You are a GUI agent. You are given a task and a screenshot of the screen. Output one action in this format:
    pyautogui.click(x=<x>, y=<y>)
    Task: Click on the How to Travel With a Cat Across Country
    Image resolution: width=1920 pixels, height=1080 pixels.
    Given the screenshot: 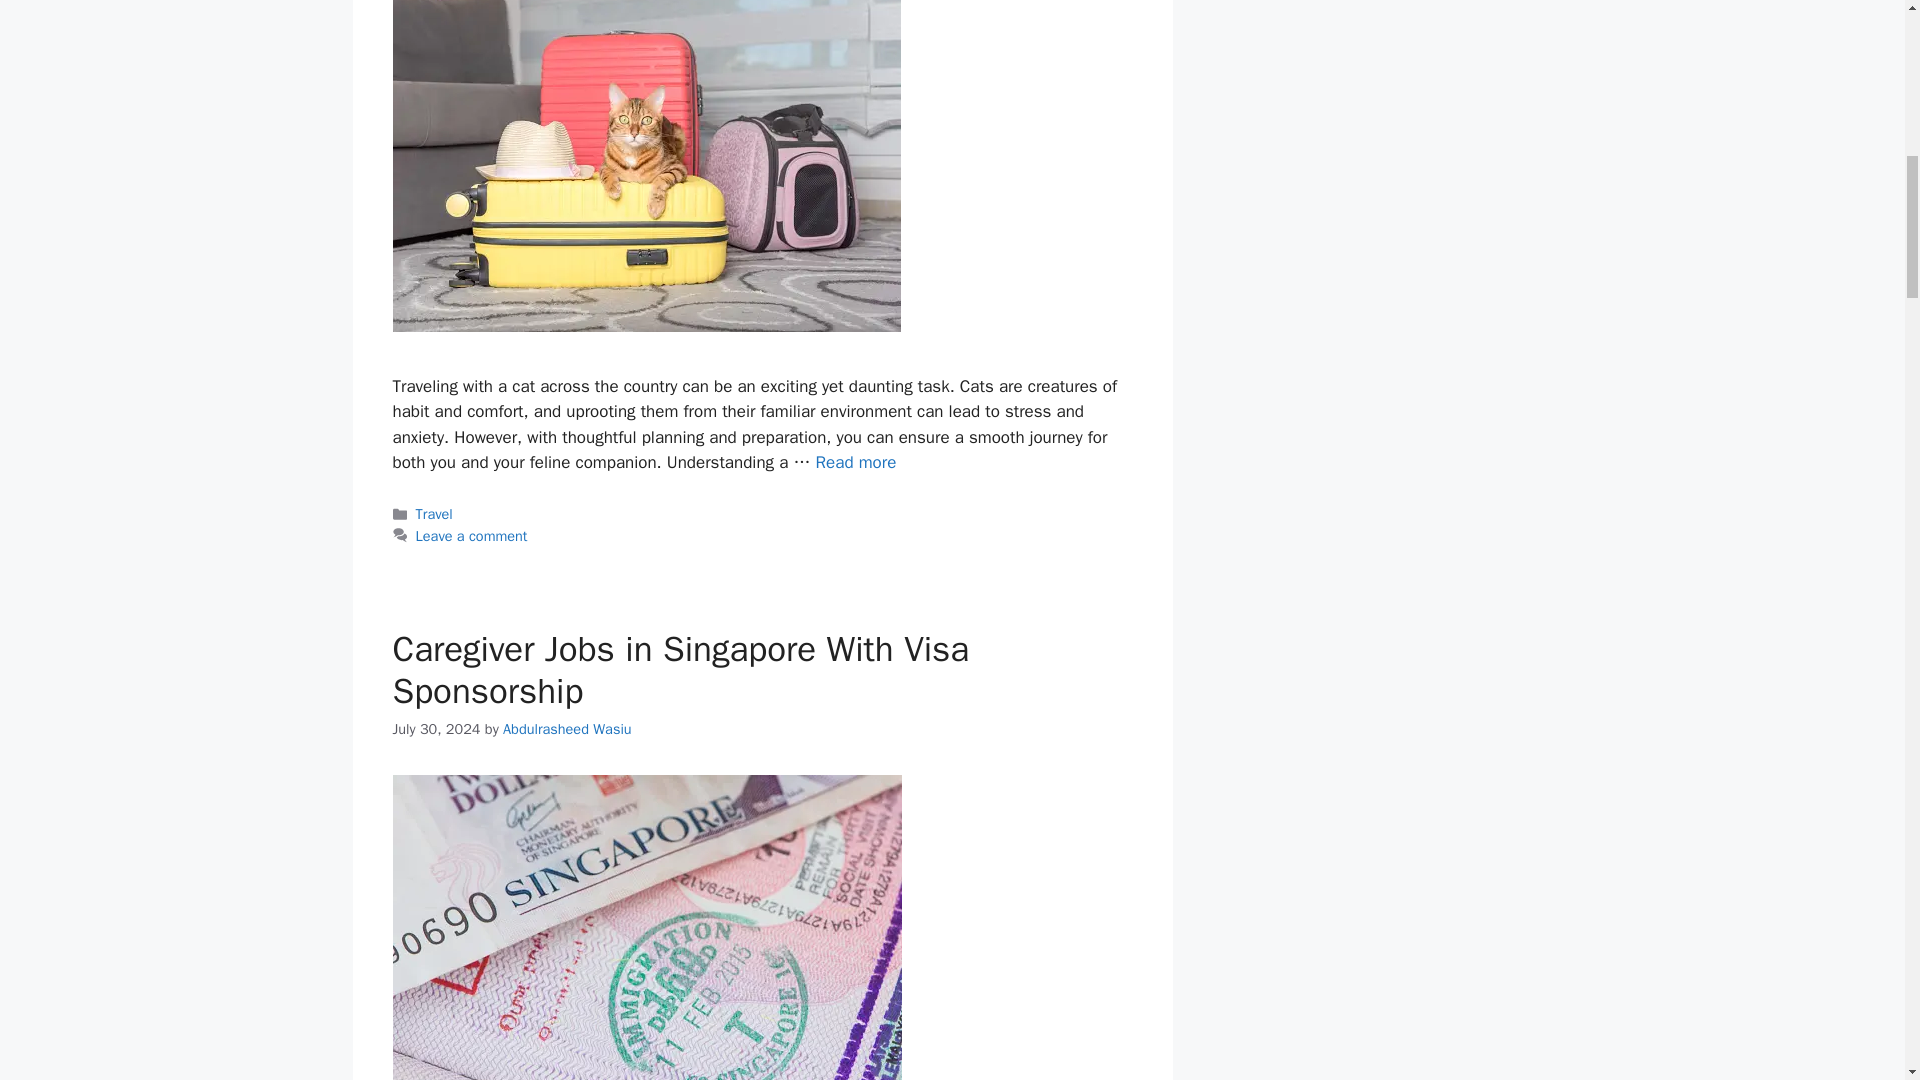 What is the action you would take?
    pyautogui.click(x=856, y=462)
    